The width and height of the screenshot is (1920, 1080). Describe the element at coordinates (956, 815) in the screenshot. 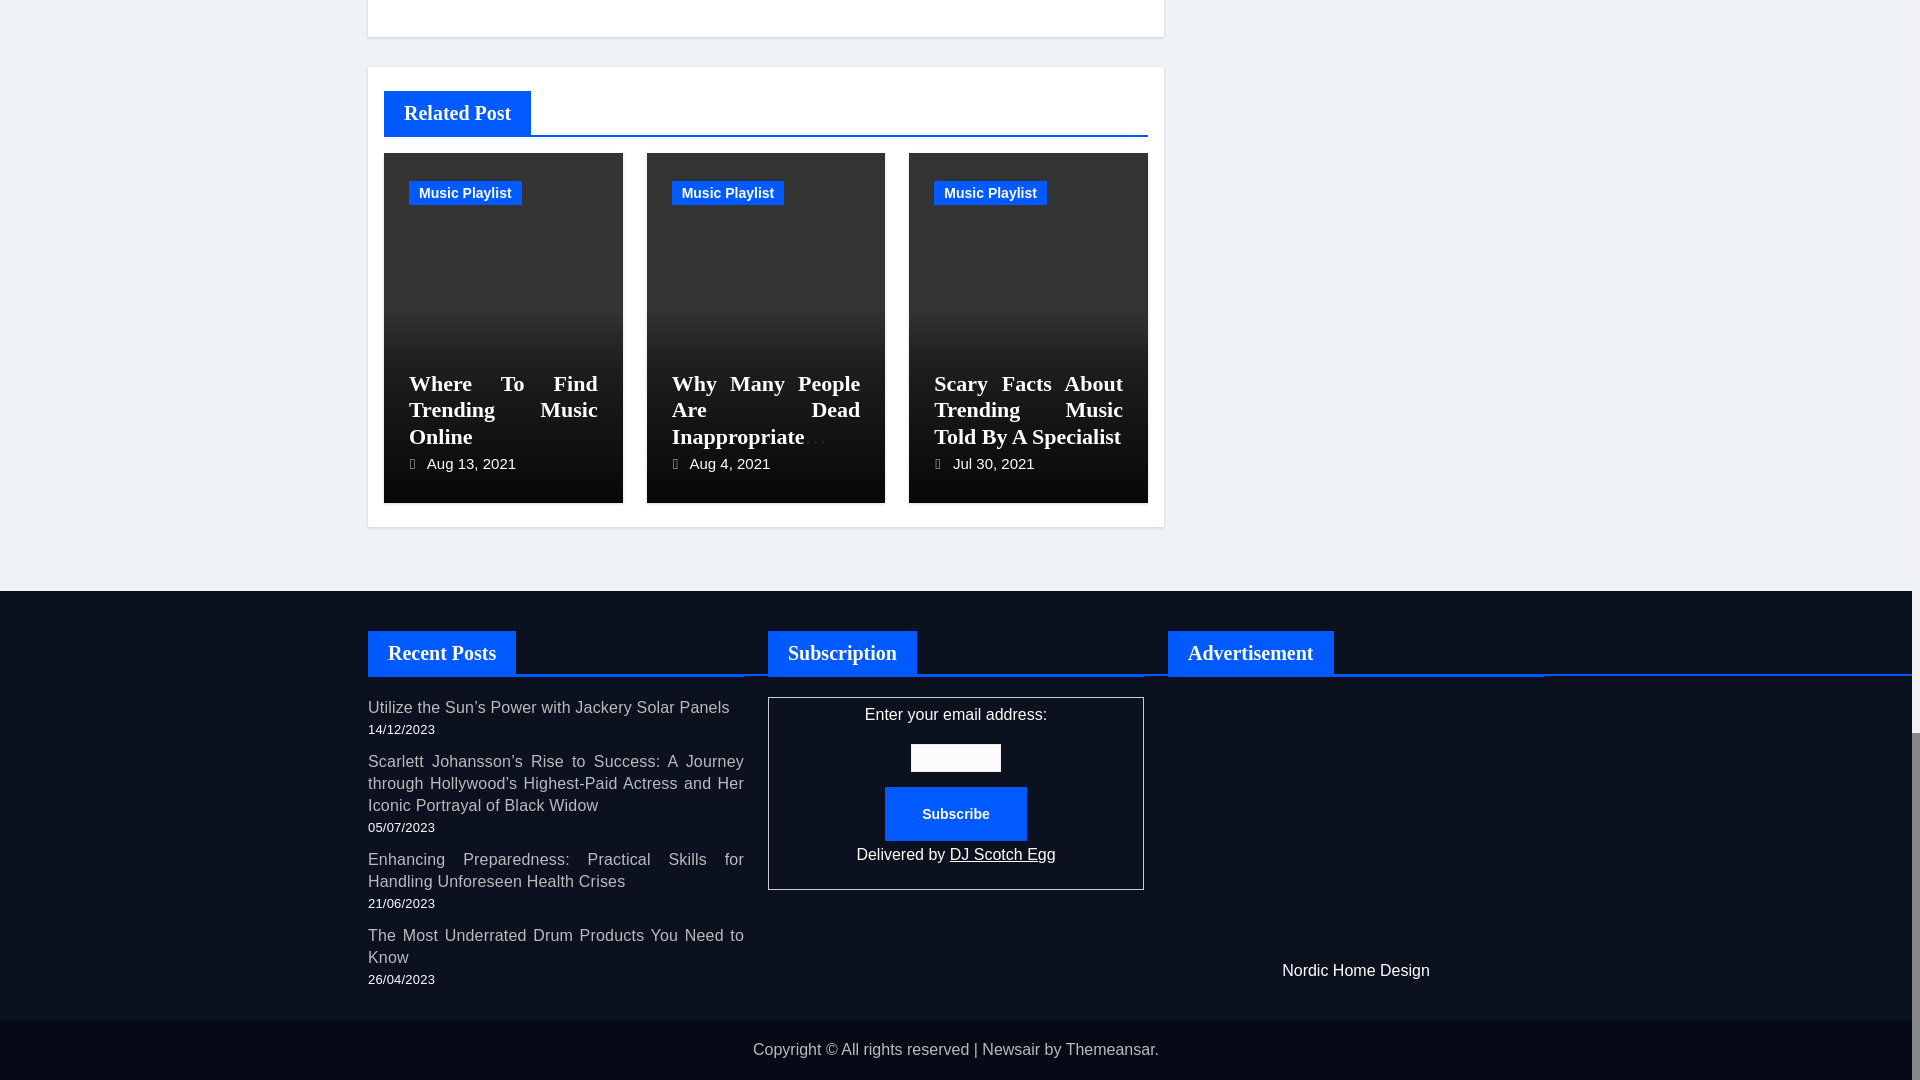

I see `Subscribe` at that location.